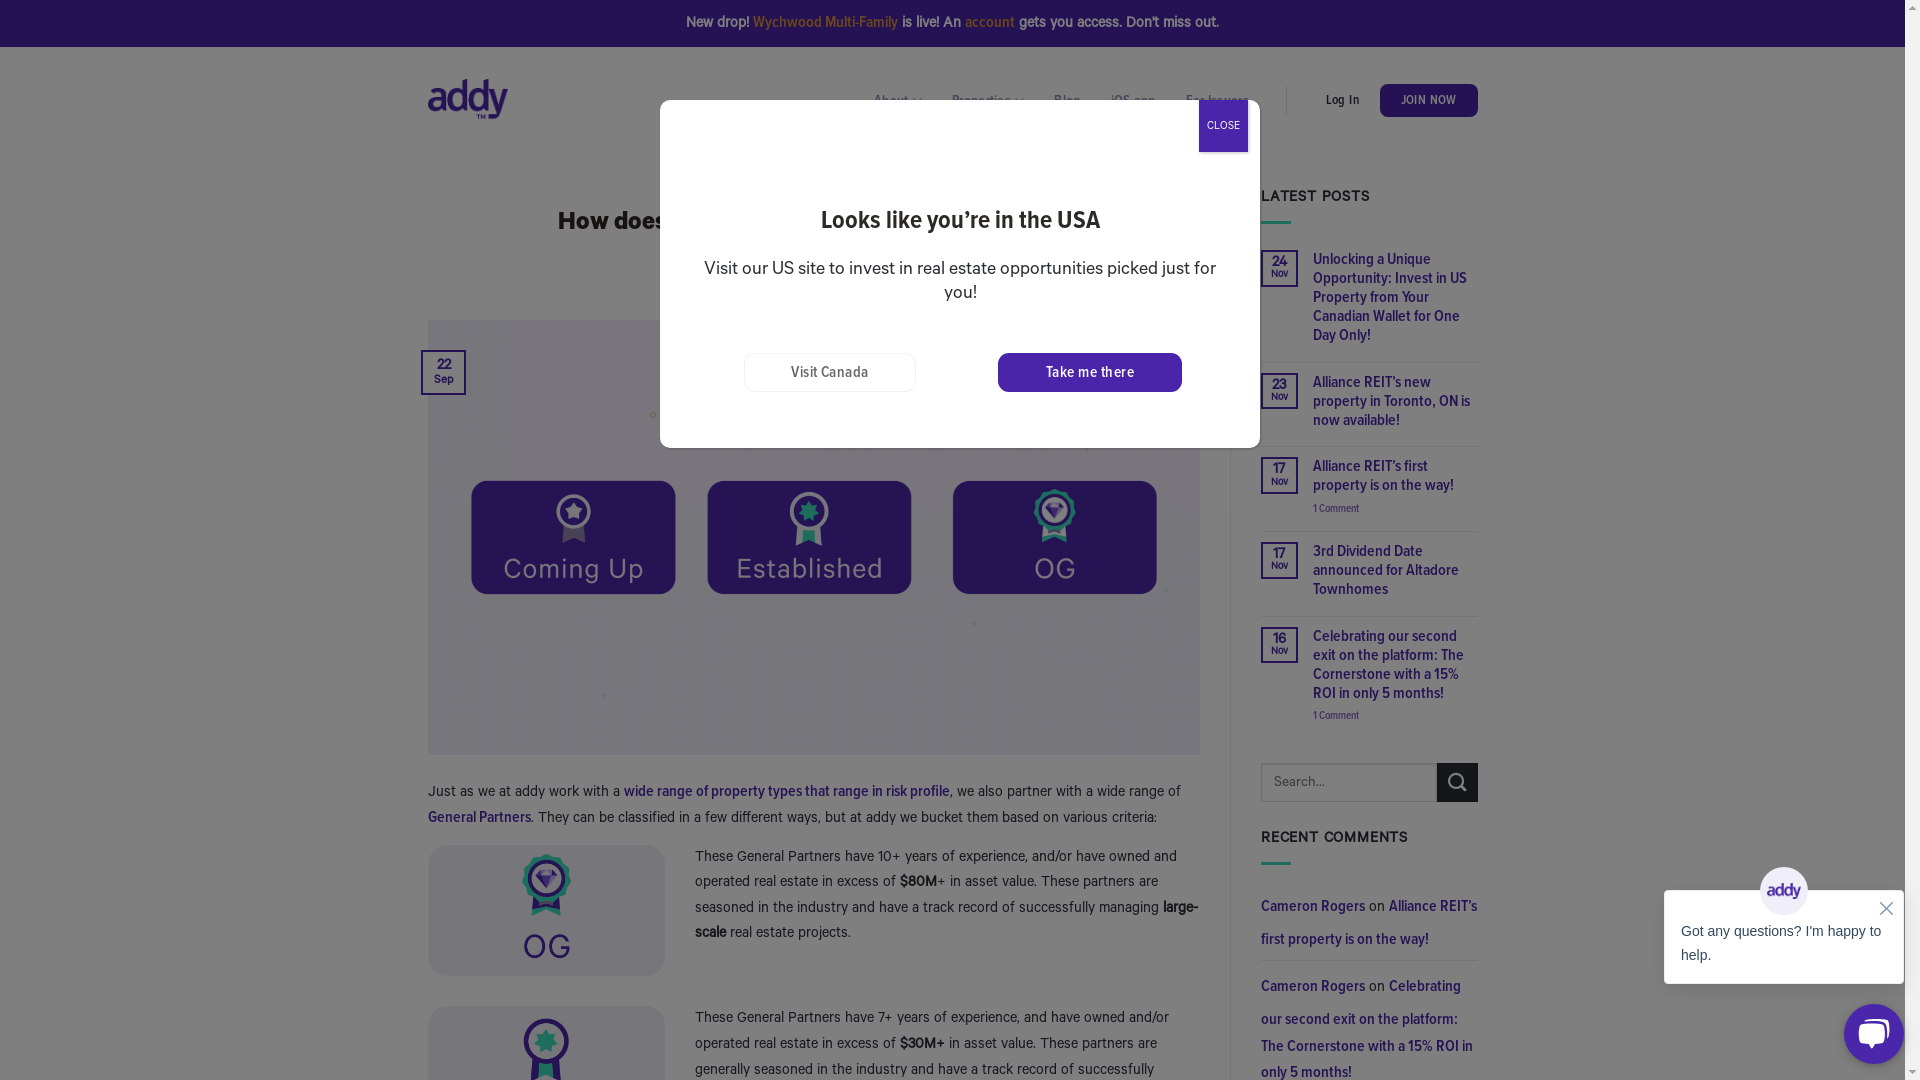  I want to click on 1 Comment, so click(1396, 508).